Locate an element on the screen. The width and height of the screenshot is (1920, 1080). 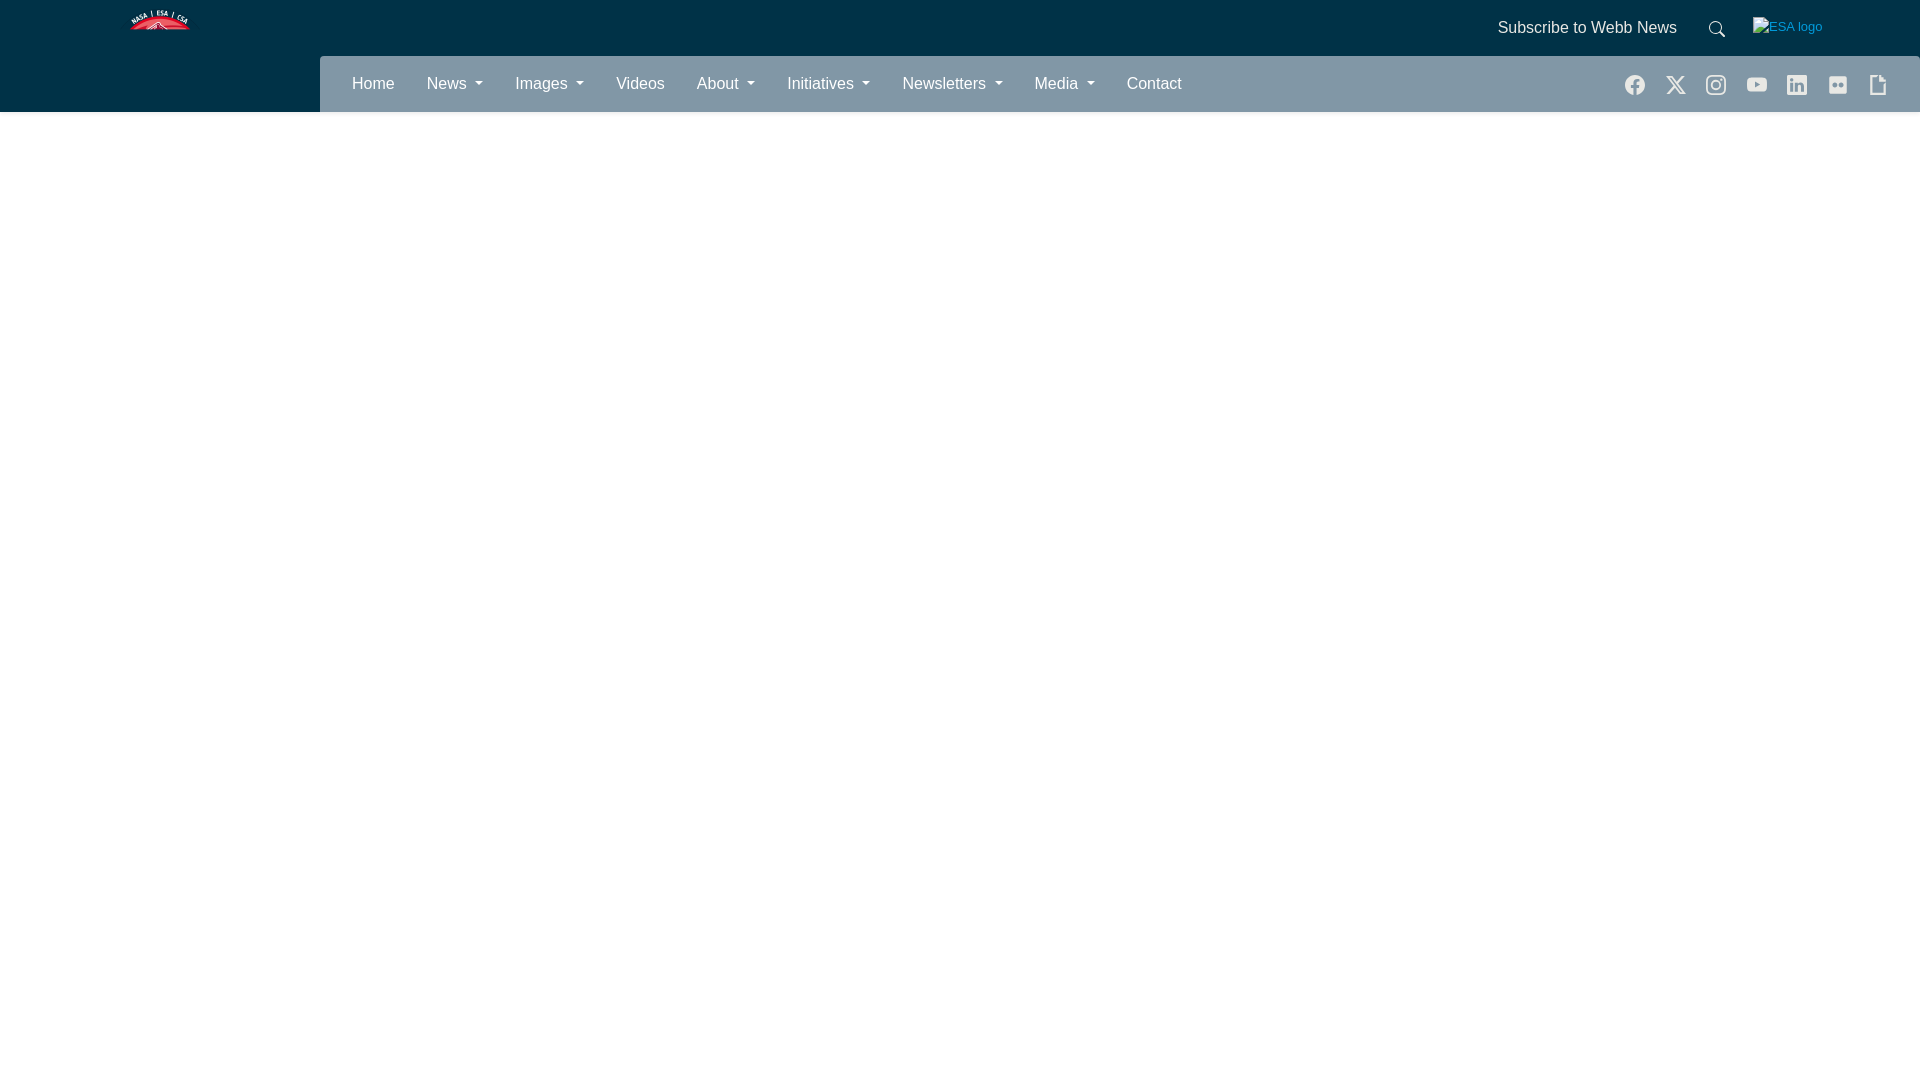
Videos is located at coordinates (640, 83).